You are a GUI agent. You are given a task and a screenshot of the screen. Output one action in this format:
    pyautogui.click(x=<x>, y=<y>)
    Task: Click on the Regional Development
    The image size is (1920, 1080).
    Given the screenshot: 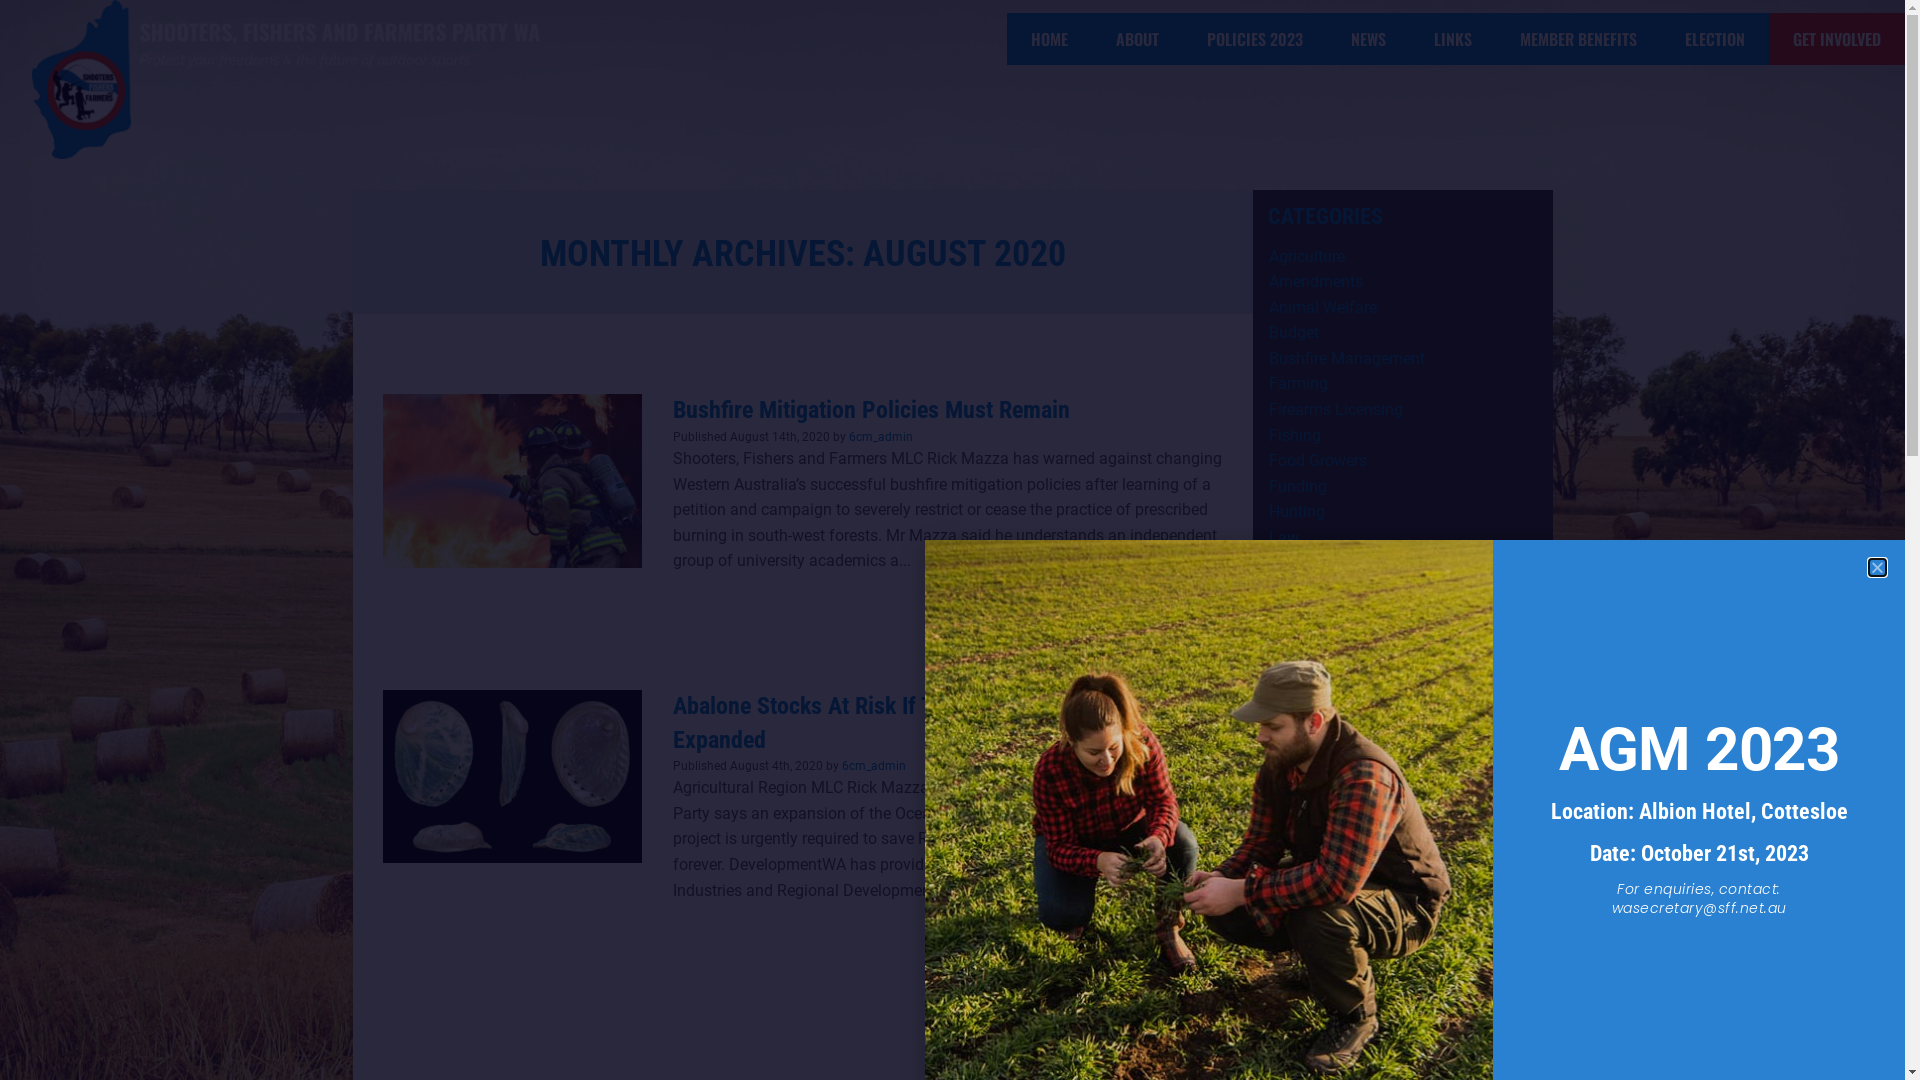 What is the action you would take?
    pyautogui.click(x=1348, y=742)
    